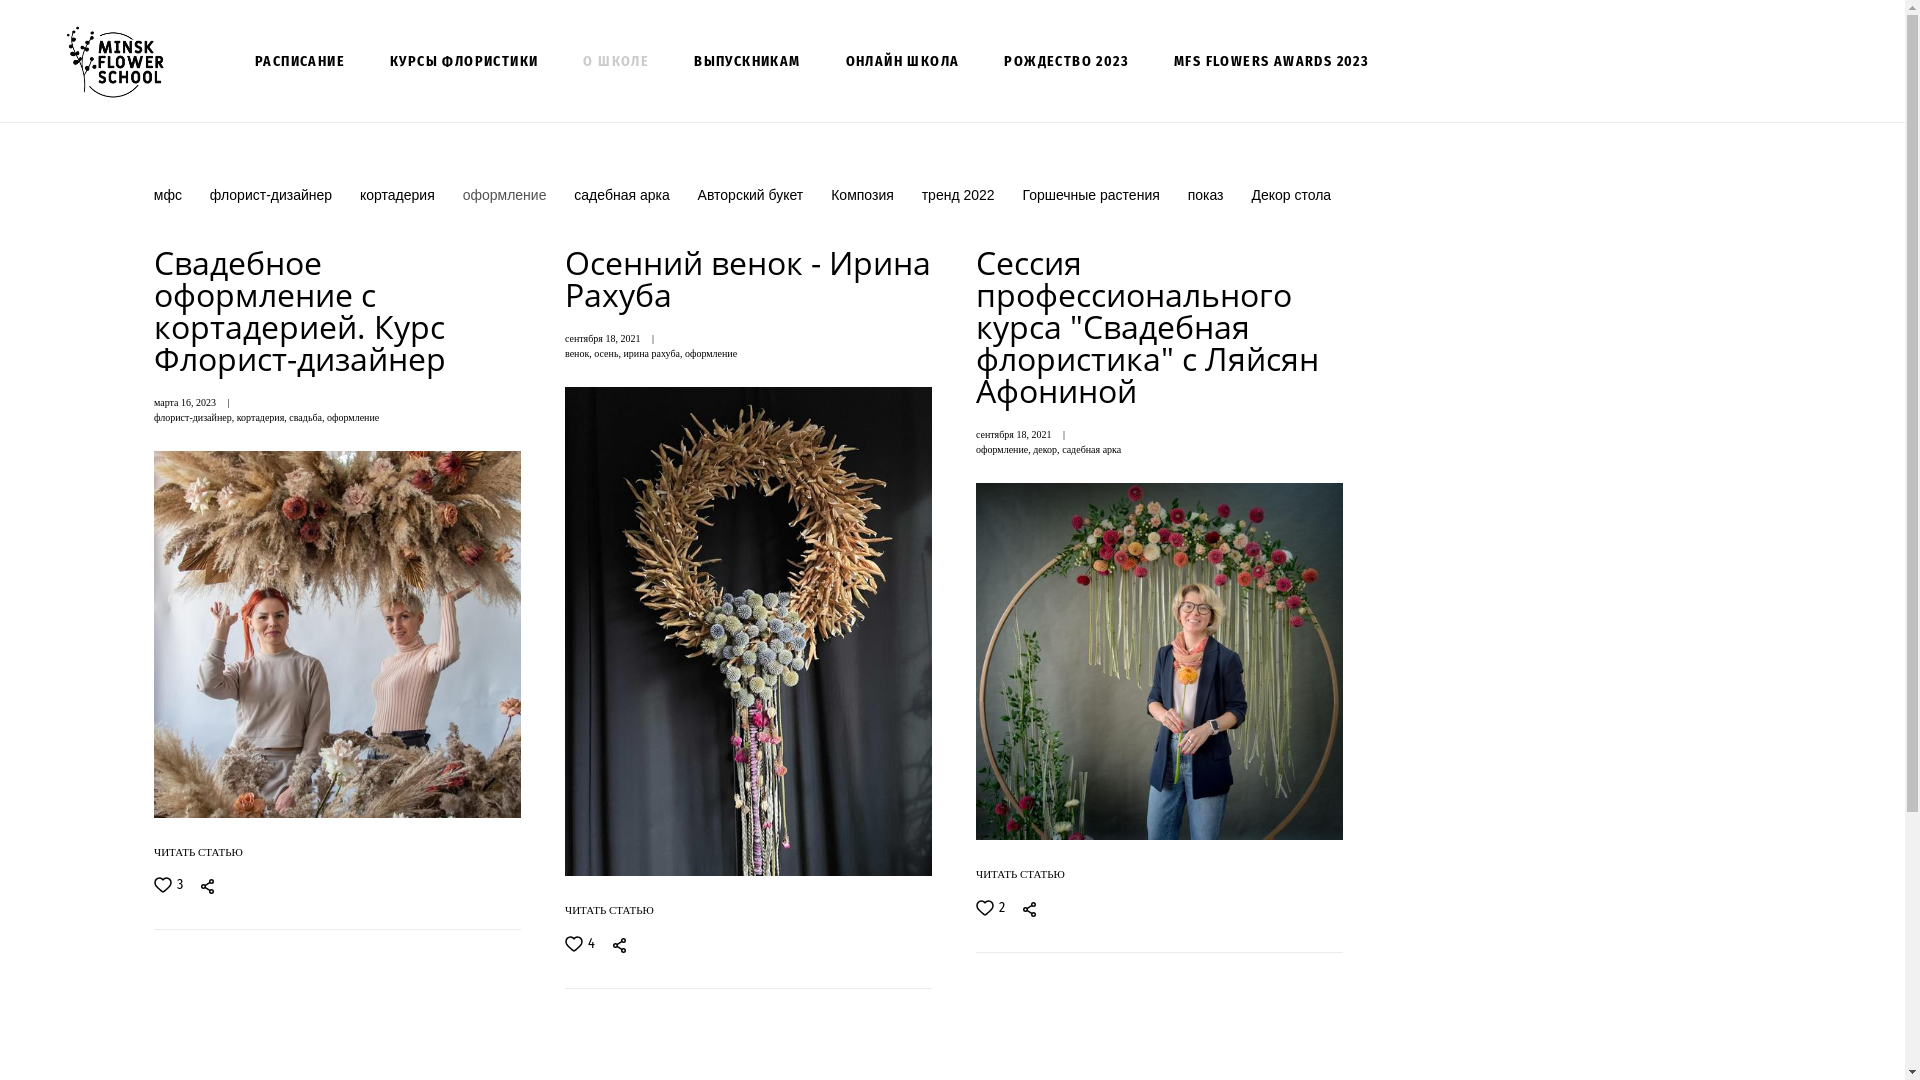 The image size is (1920, 1080). What do you see at coordinates (1272, 62) in the screenshot?
I see `MFS FLOWERS AWARDS 2023` at bounding box center [1272, 62].